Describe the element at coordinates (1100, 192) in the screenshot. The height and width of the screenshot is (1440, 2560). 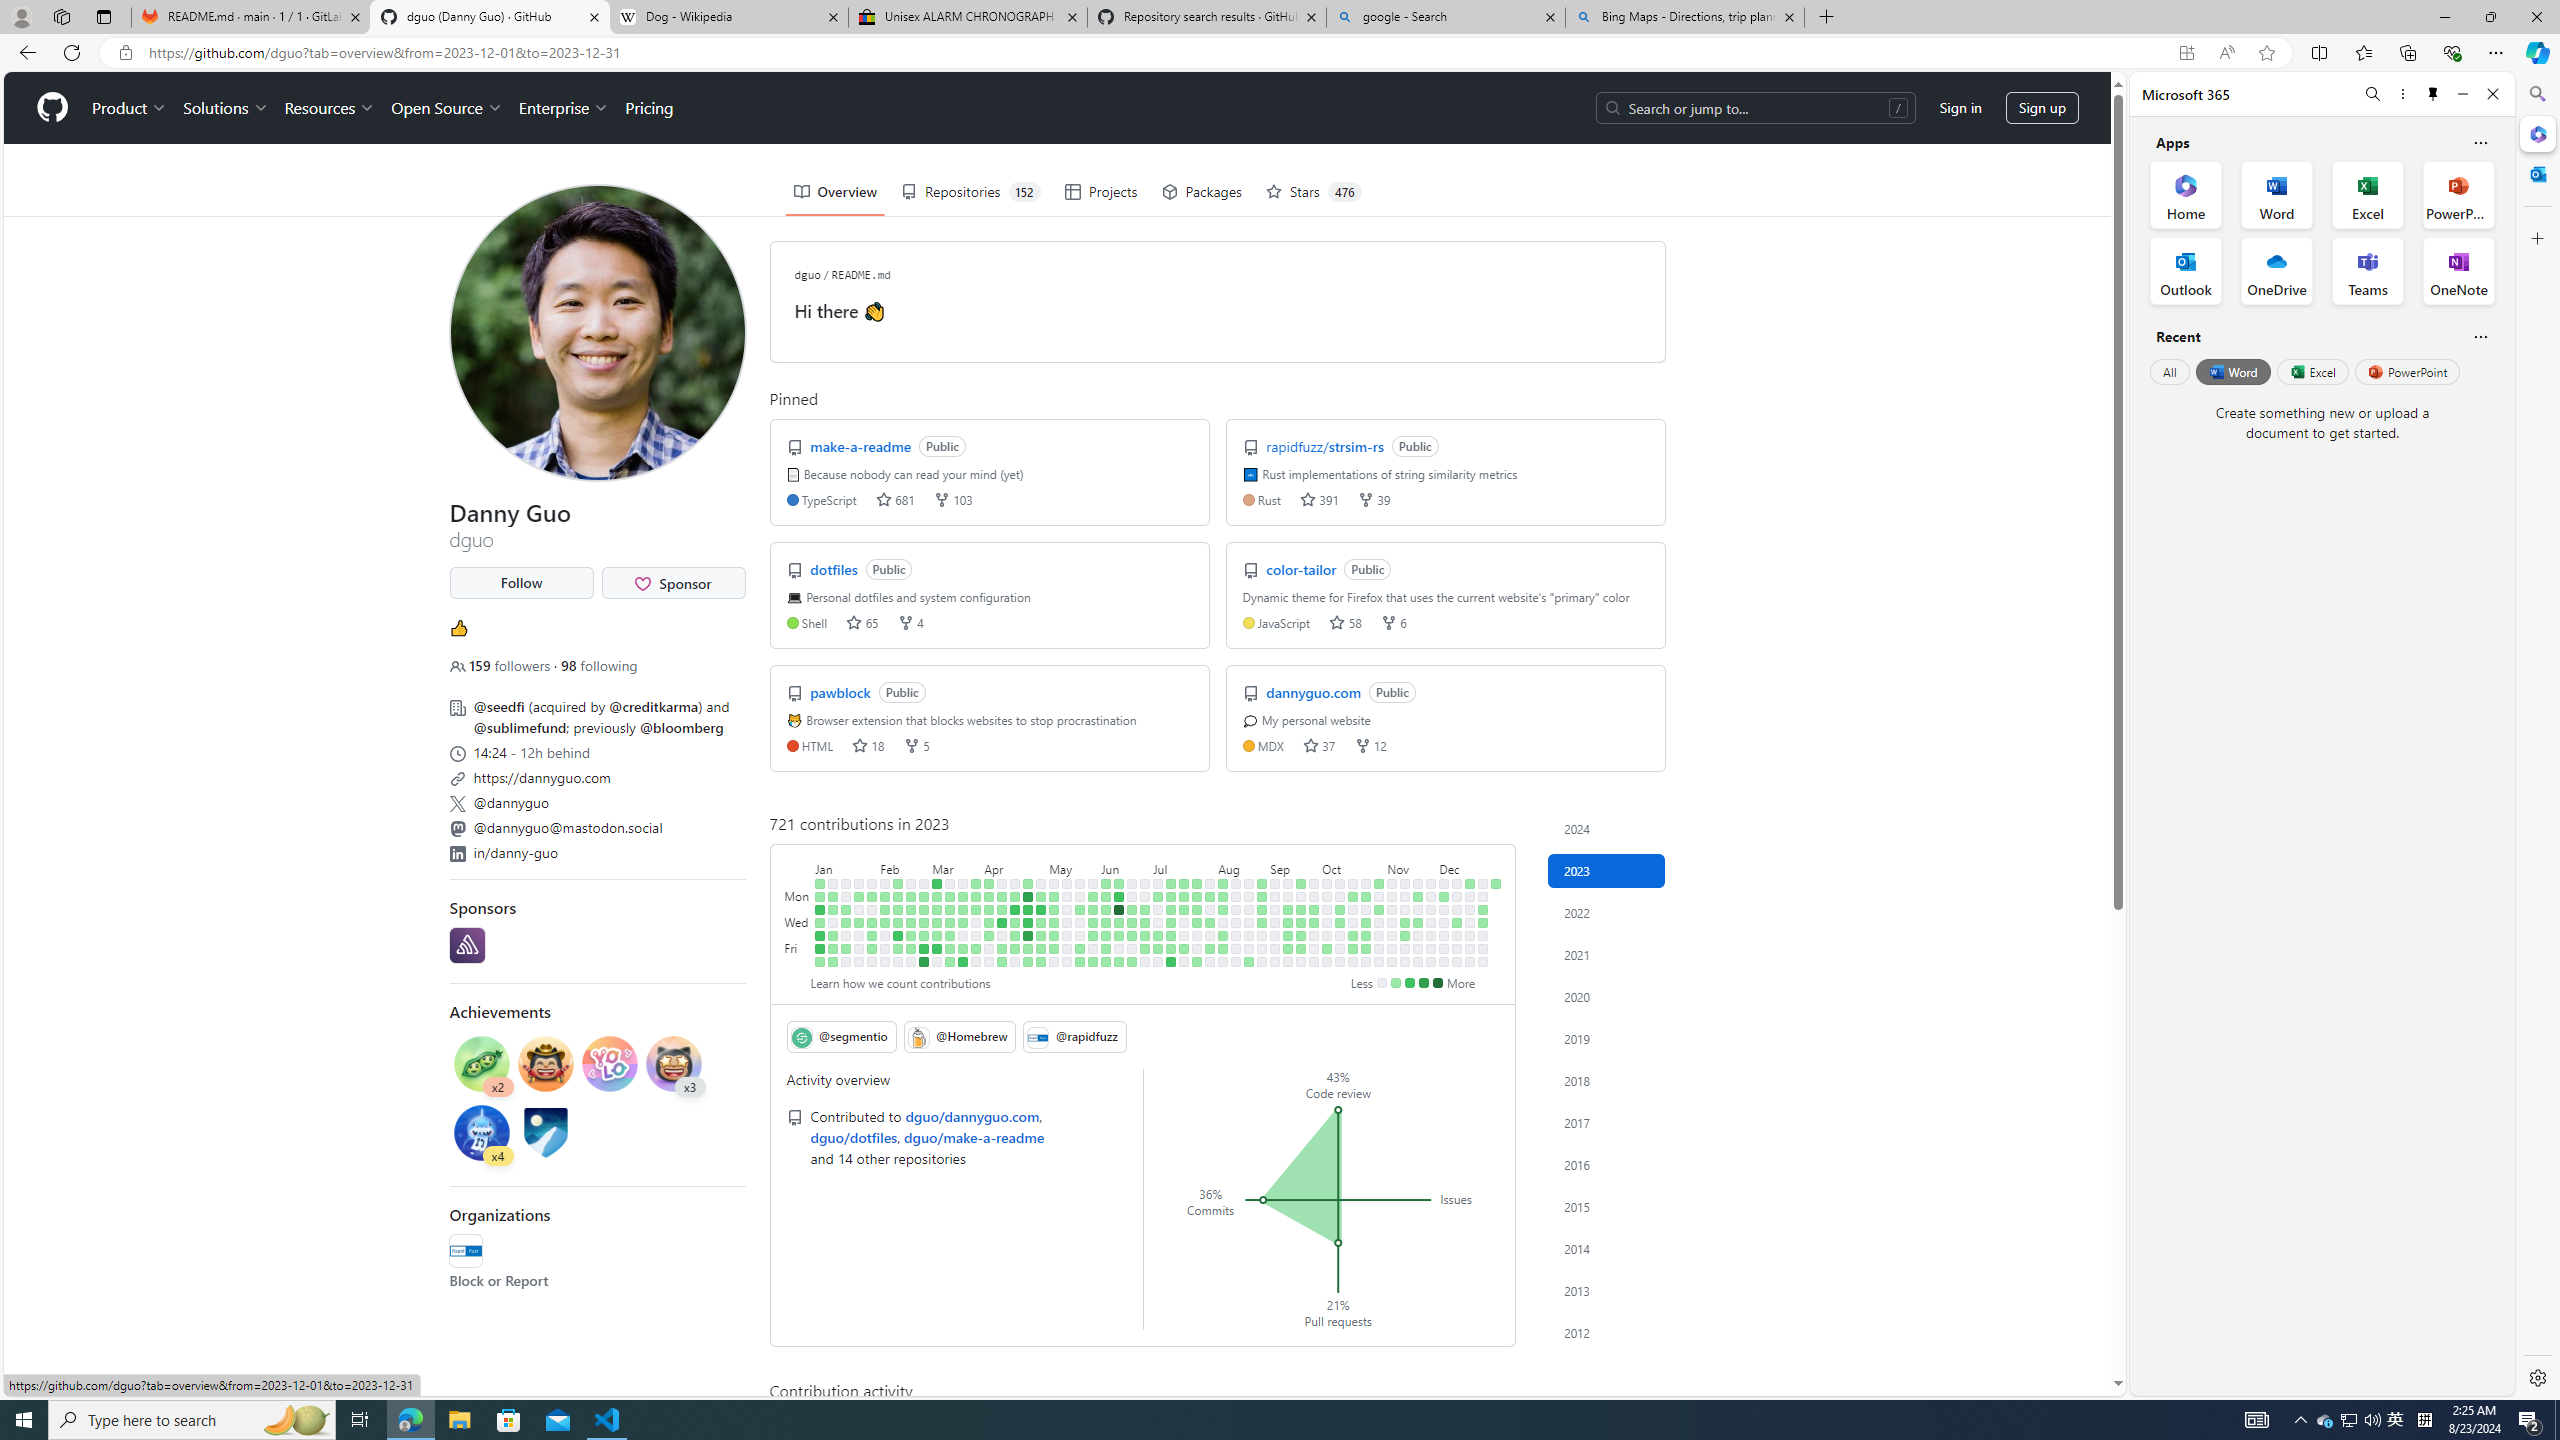
I see `Projects` at that location.